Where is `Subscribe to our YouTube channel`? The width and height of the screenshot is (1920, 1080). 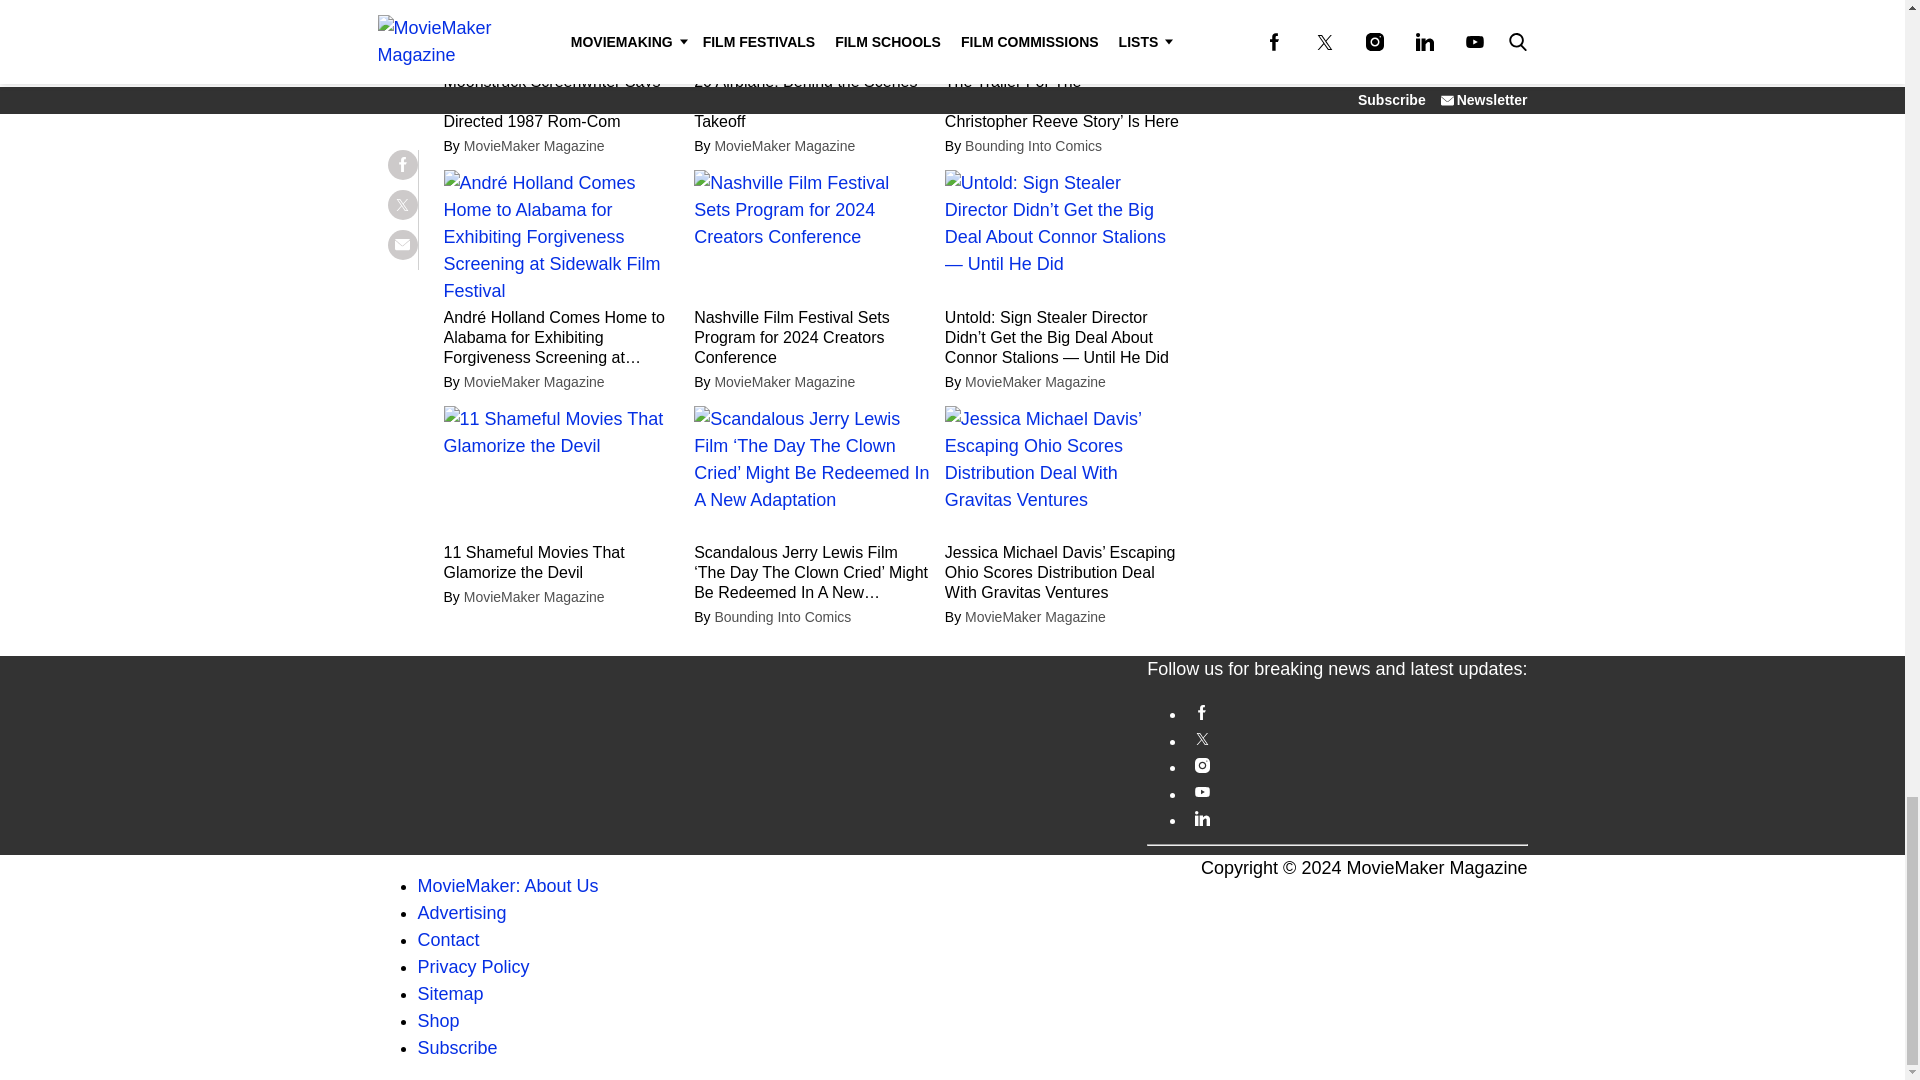
Subscribe to our YouTube channel is located at coordinates (1356, 792).